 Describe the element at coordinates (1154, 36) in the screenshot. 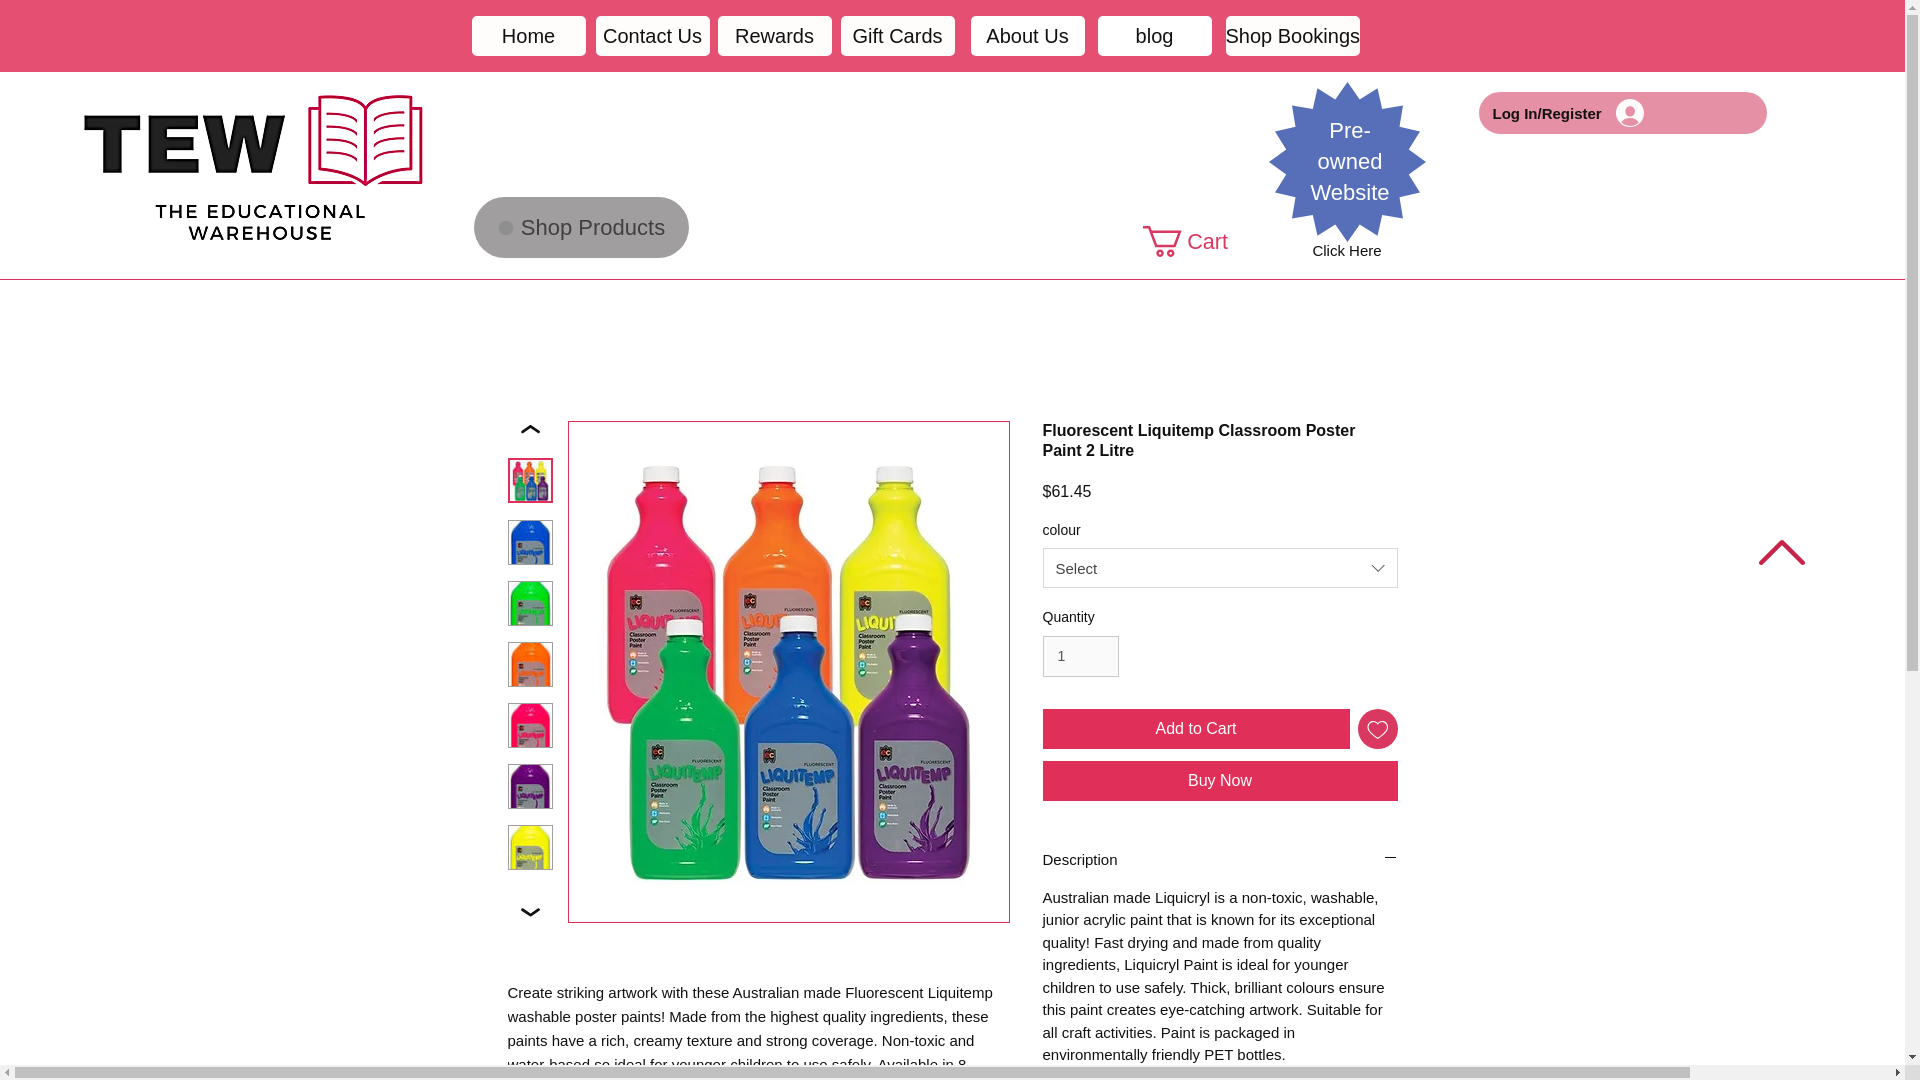

I see `blog` at that location.